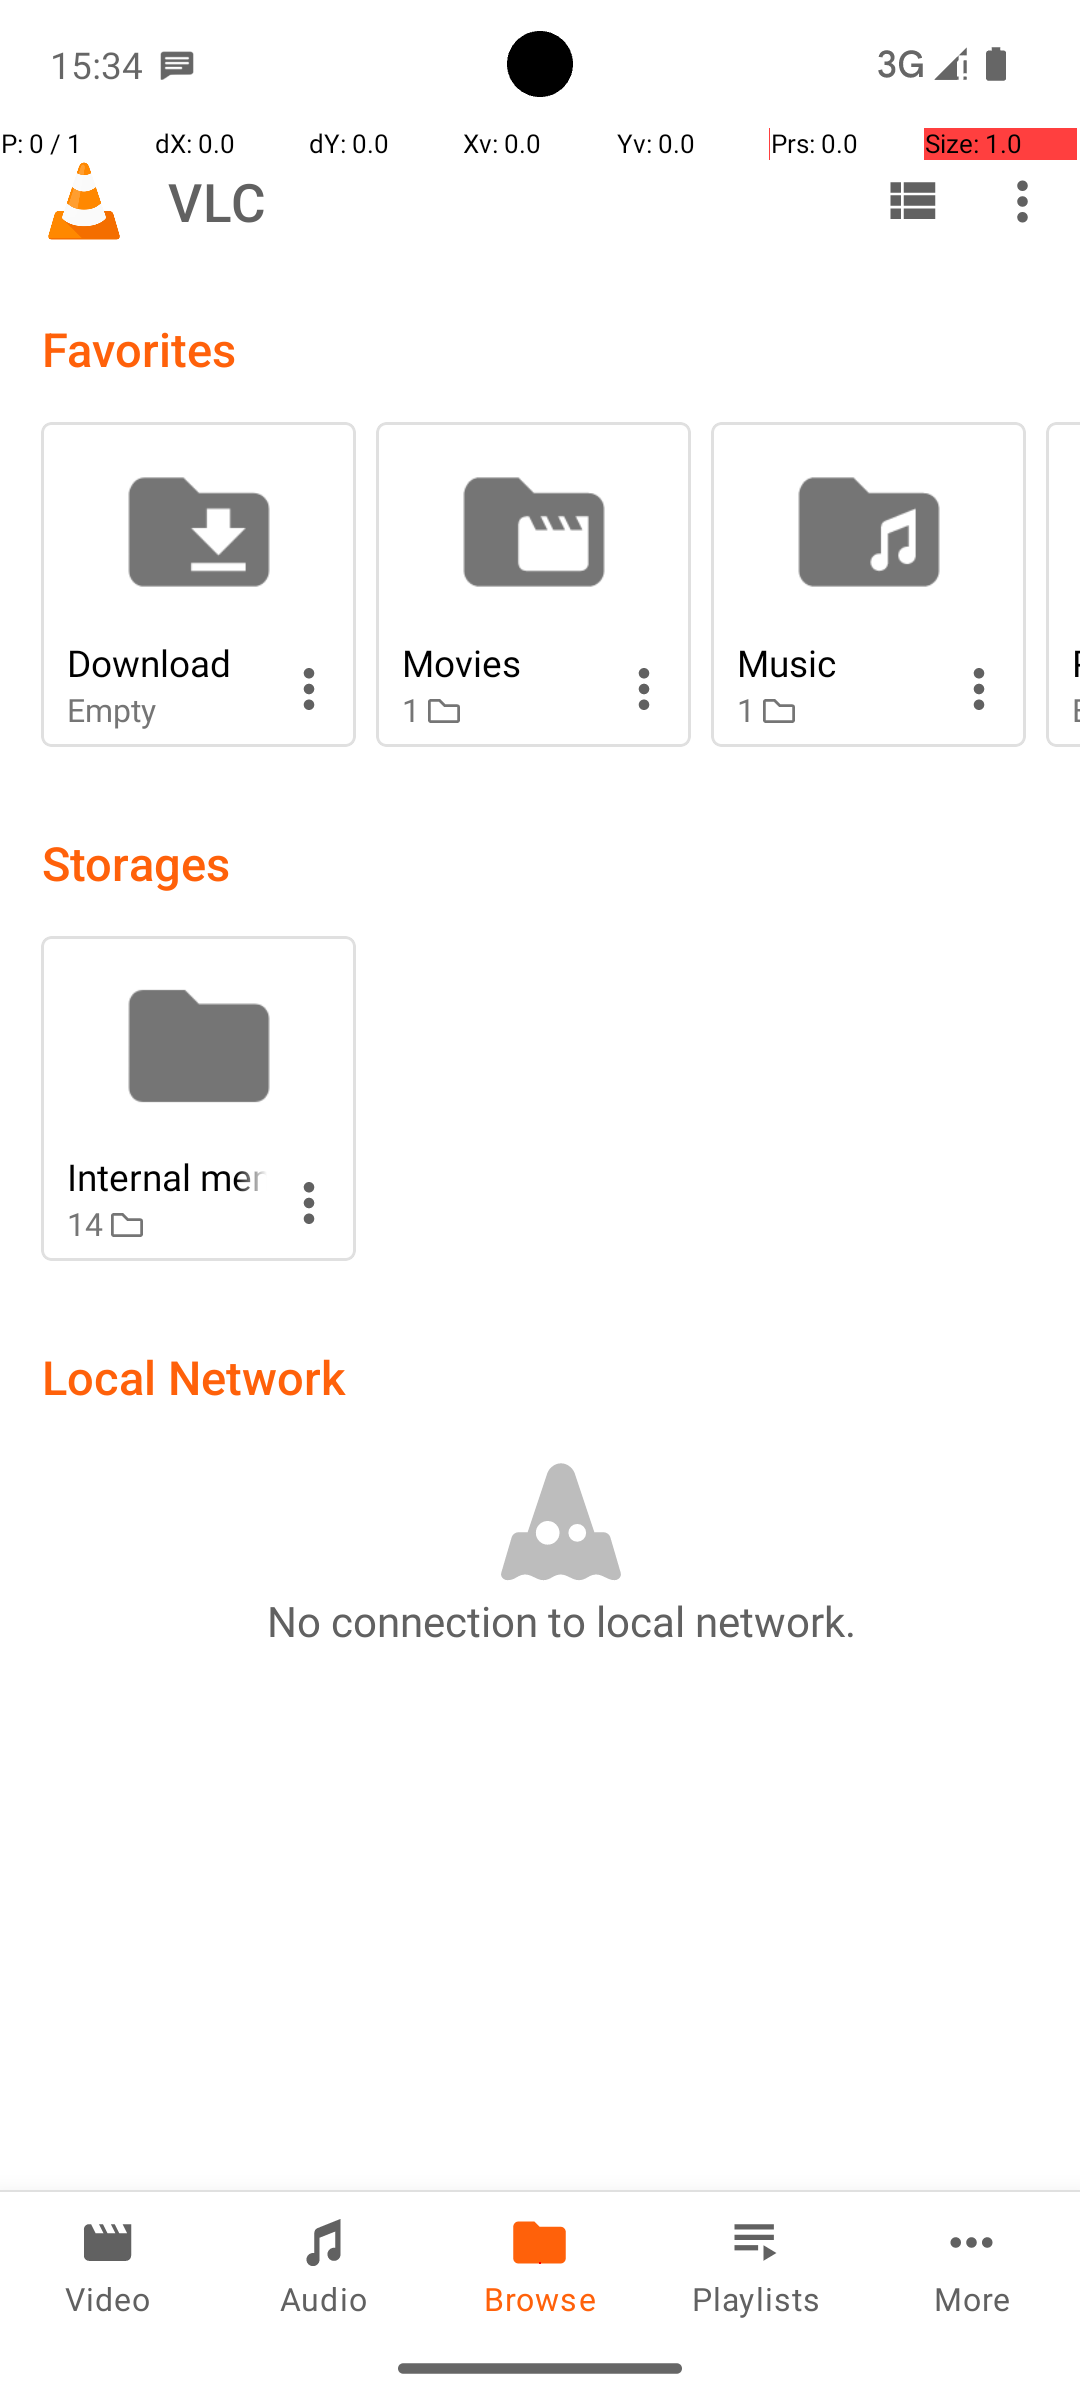  I want to click on More Actions, so click(309, 689).